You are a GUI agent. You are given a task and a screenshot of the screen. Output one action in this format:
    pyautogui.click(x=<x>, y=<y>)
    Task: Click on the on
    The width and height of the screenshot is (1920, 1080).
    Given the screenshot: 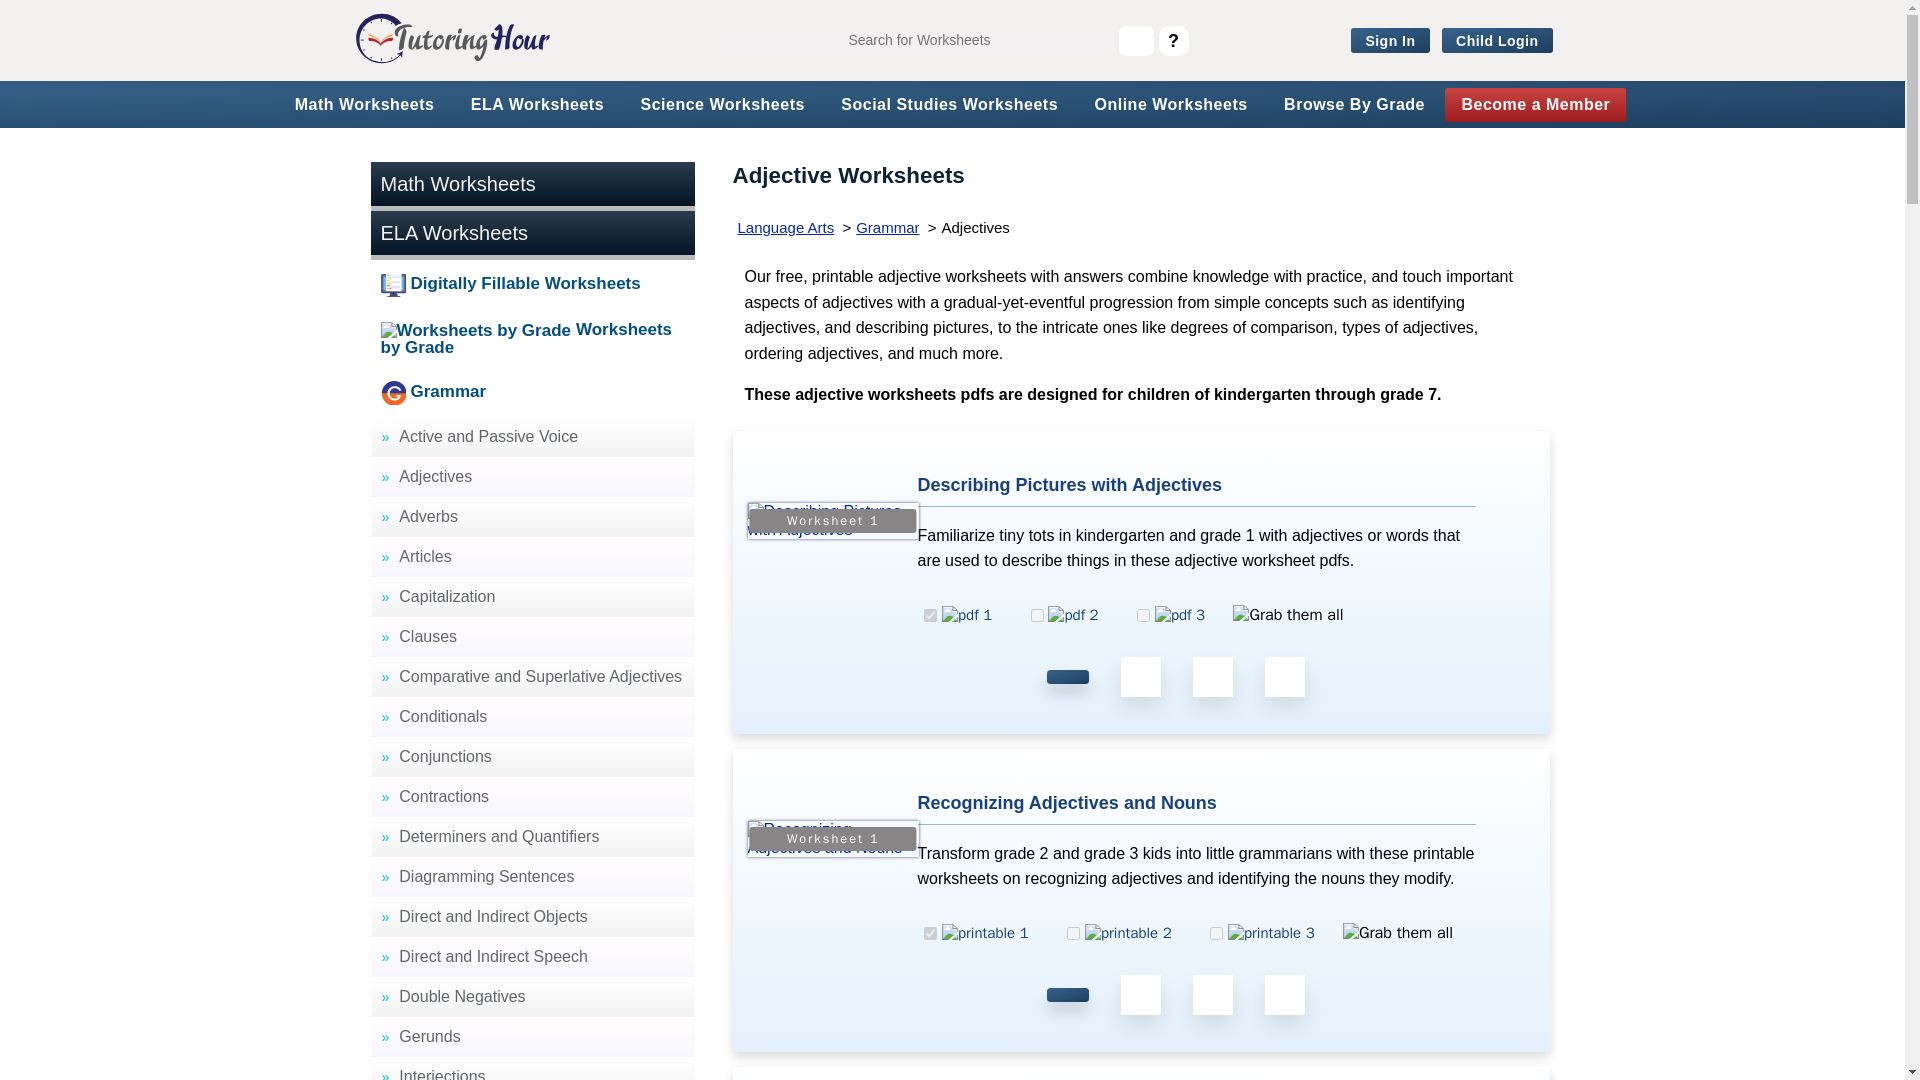 What is the action you would take?
    pyautogui.click(x=1073, y=932)
    